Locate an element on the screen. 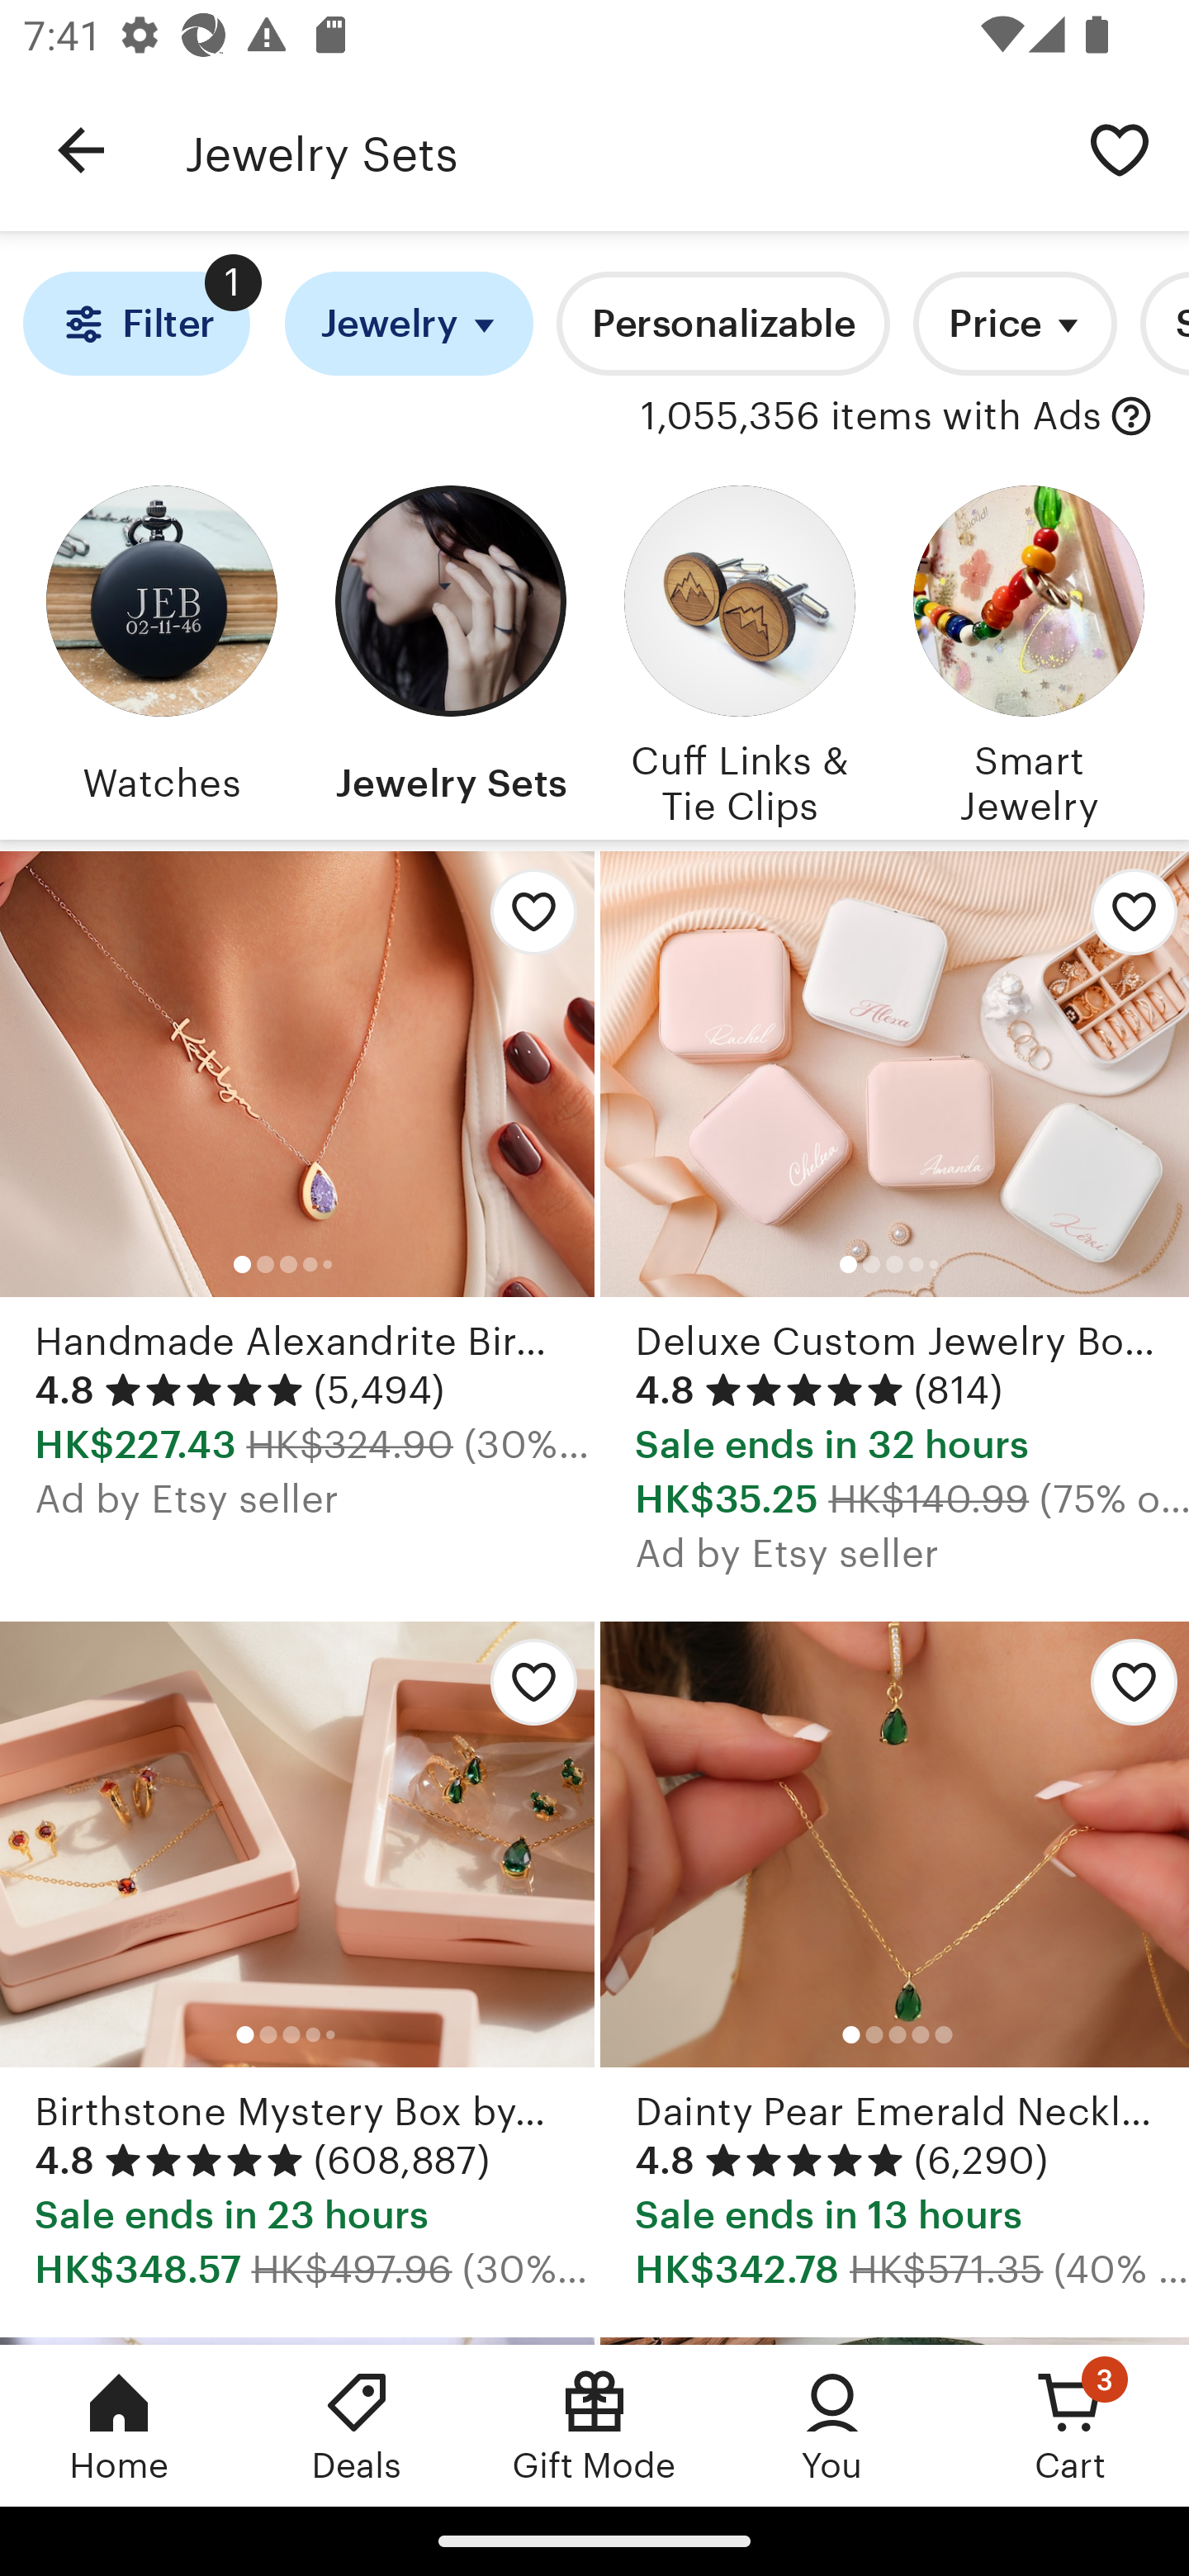 The height and width of the screenshot is (2576, 1189). Smart Jewelry is located at coordinates (1028, 651).